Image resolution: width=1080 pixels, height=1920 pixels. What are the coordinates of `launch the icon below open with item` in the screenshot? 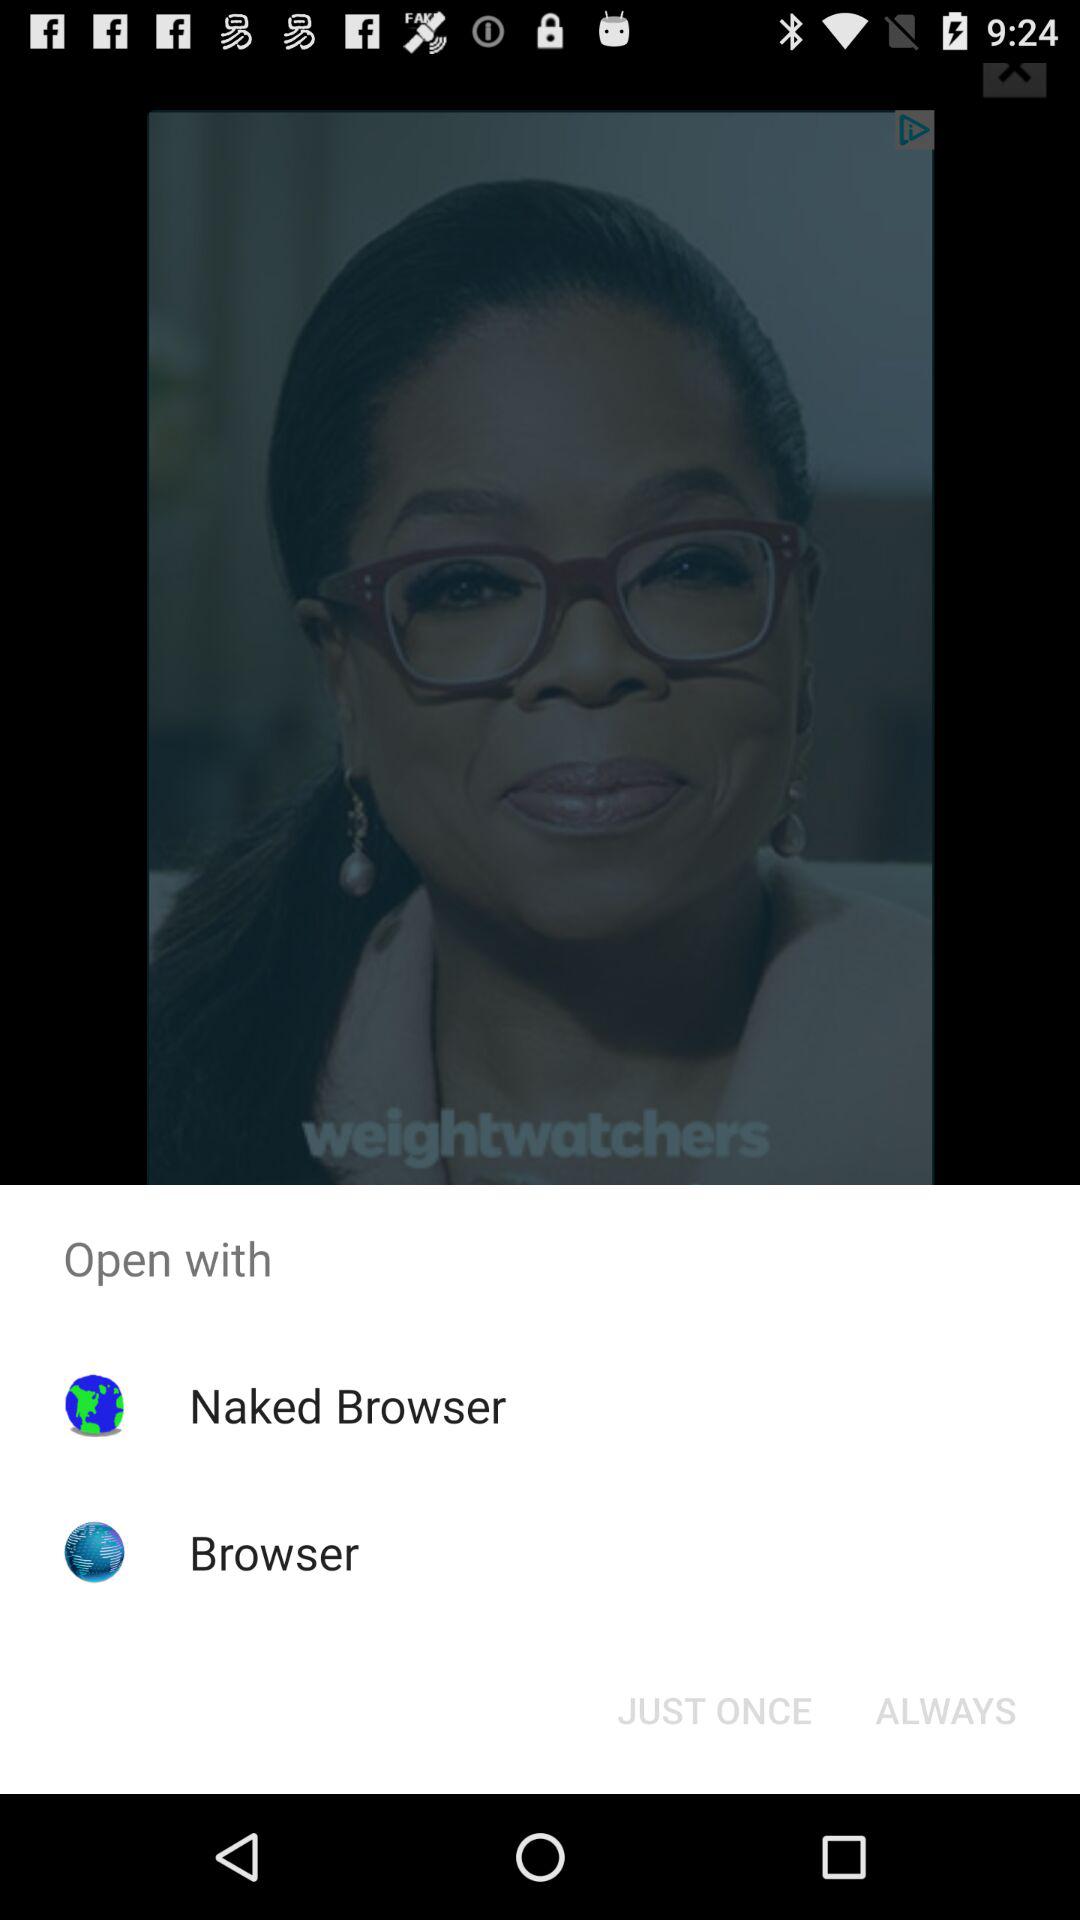 It's located at (714, 1710).